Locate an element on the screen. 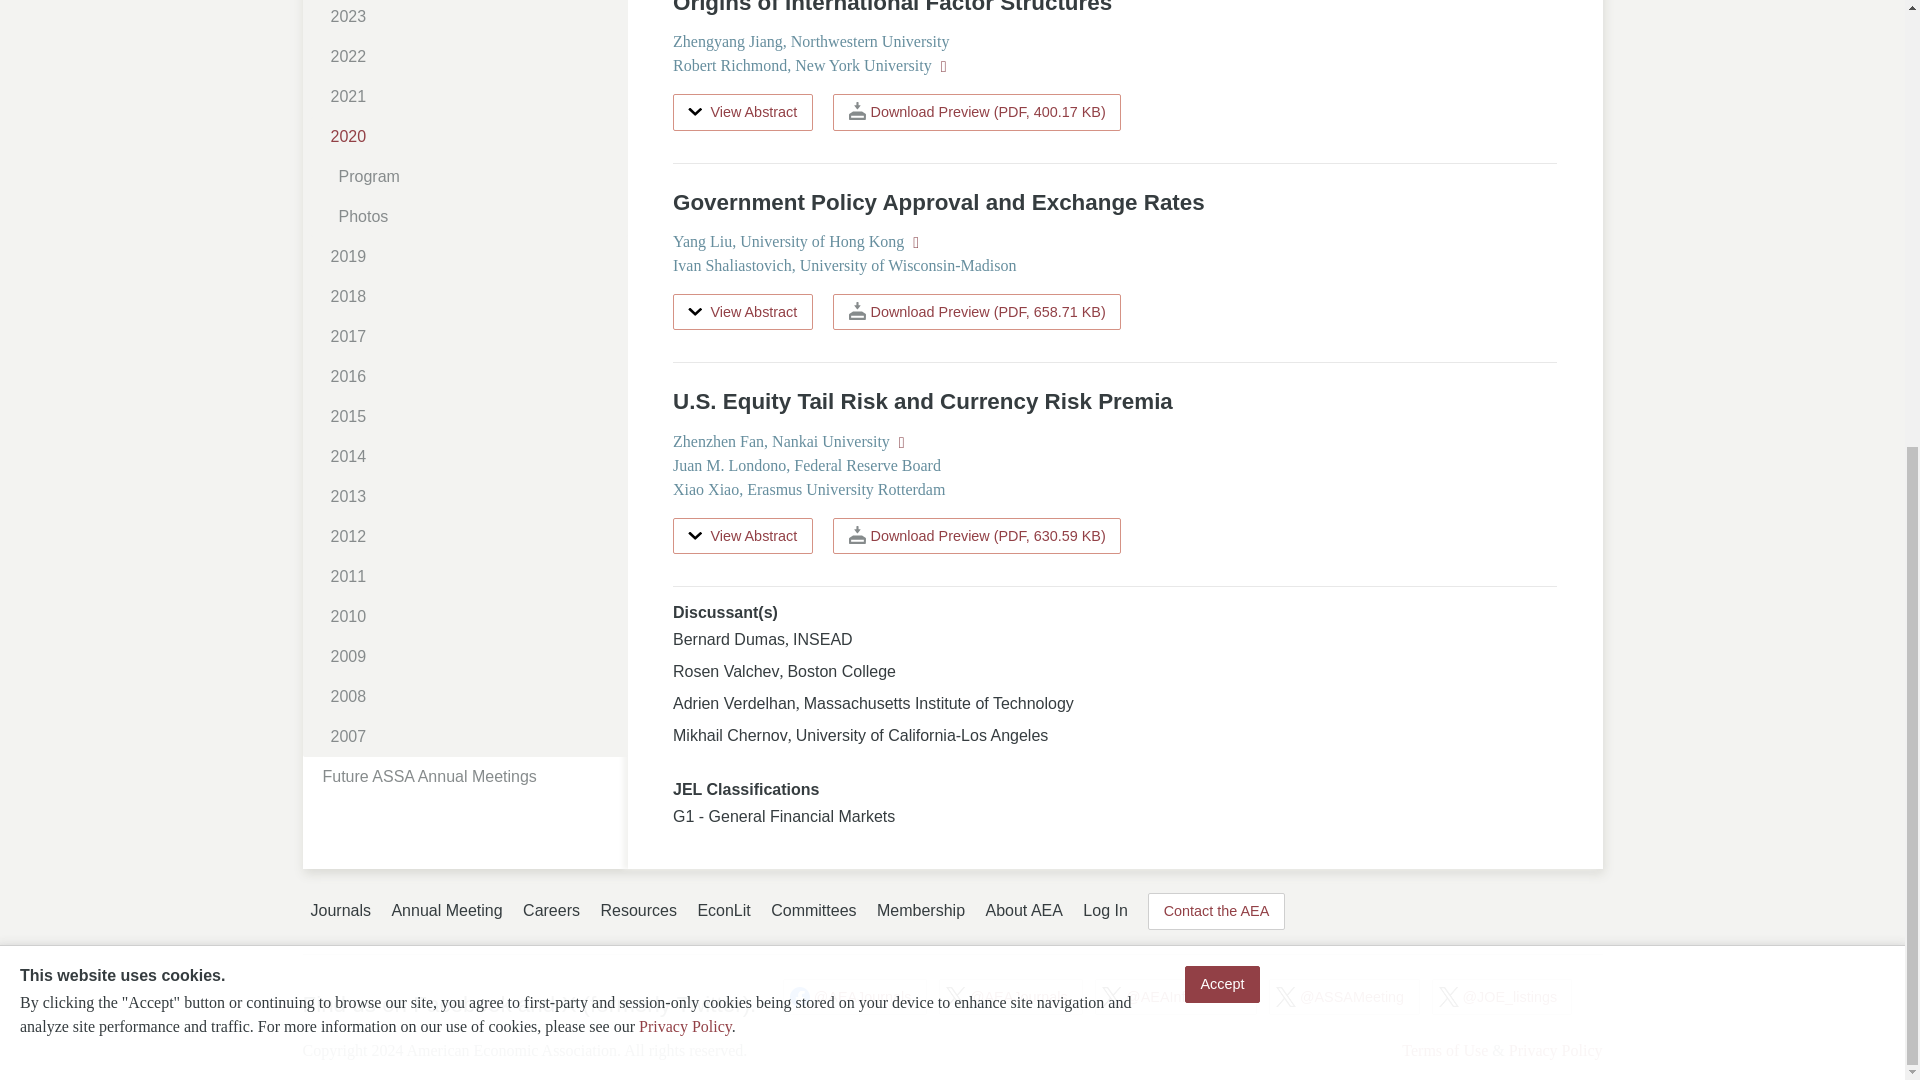  View Abstract is located at coordinates (742, 112).